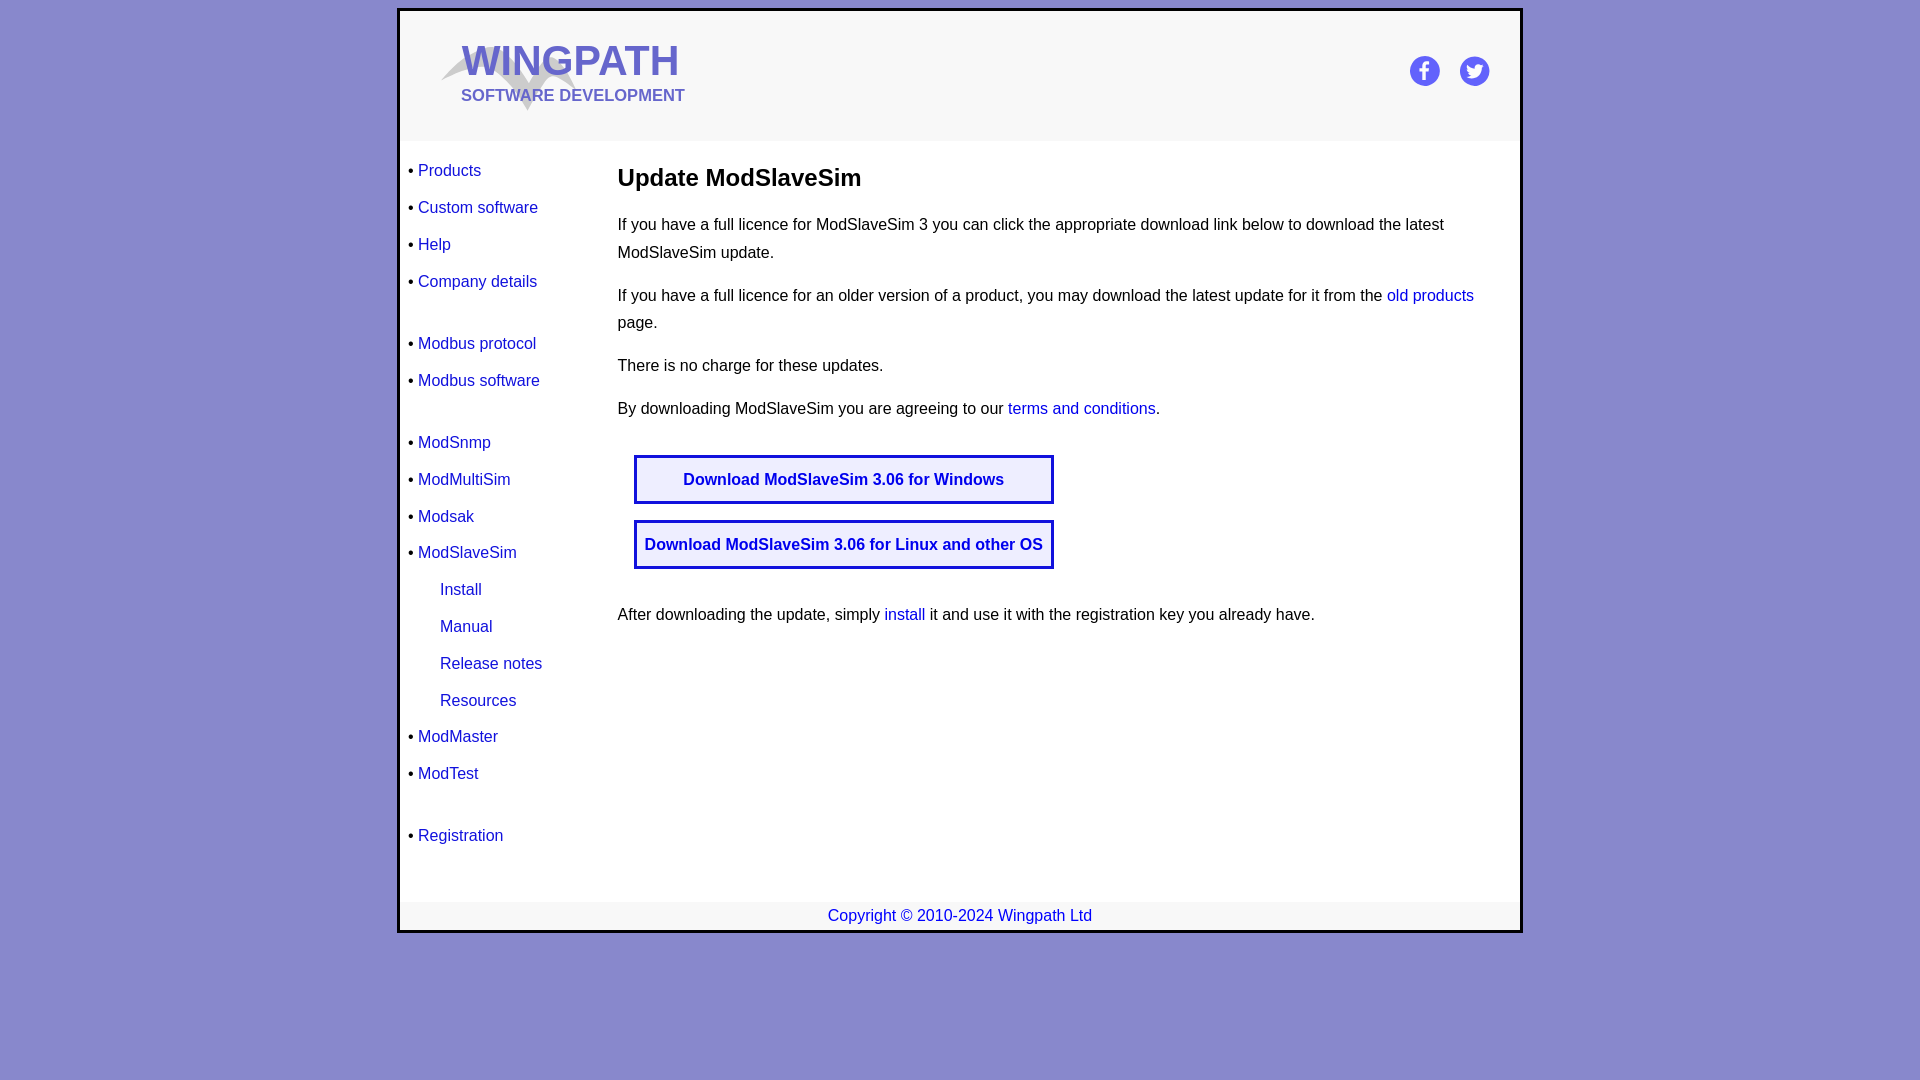  What do you see at coordinates (434, 244) in the screenshot?
I see `Help` at bounding box center [434, 244].